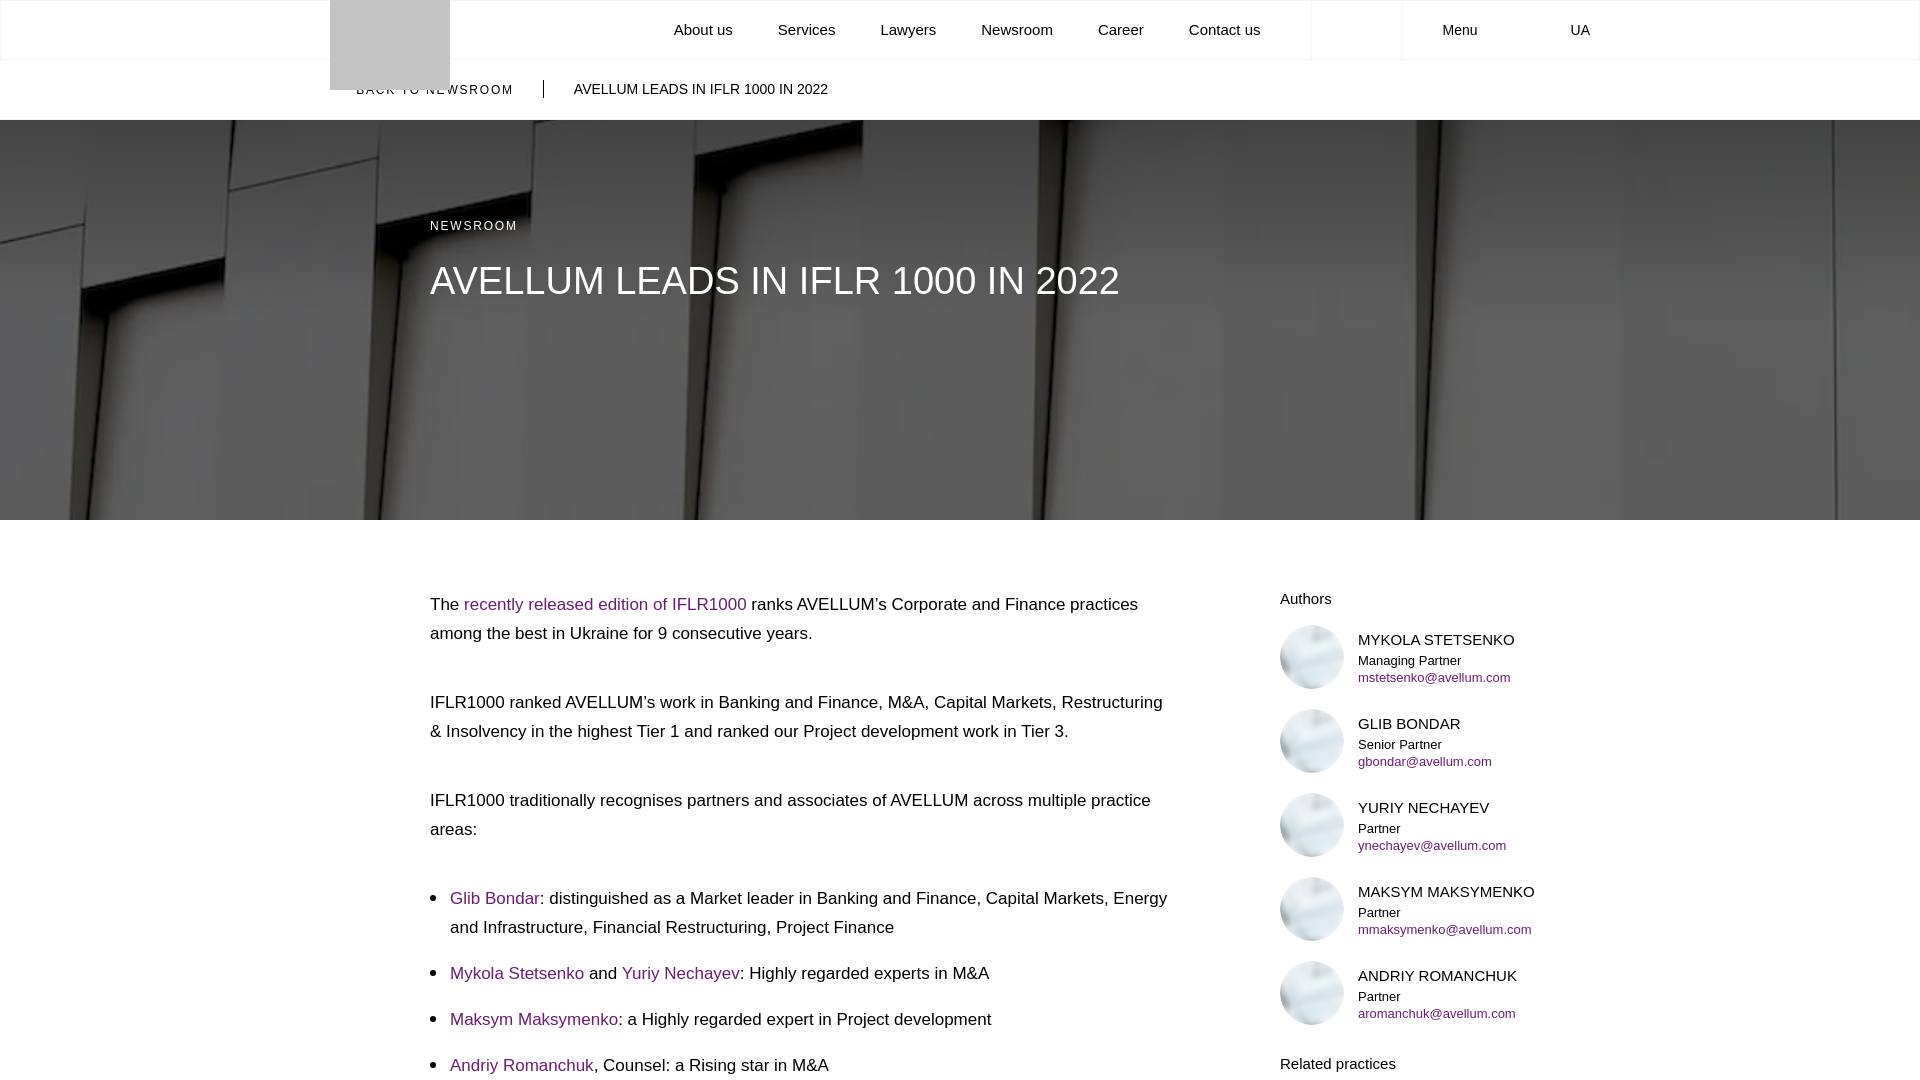  Describe the element at coordinates (1570, 29) in the screenshot. I see `UA` at that location.